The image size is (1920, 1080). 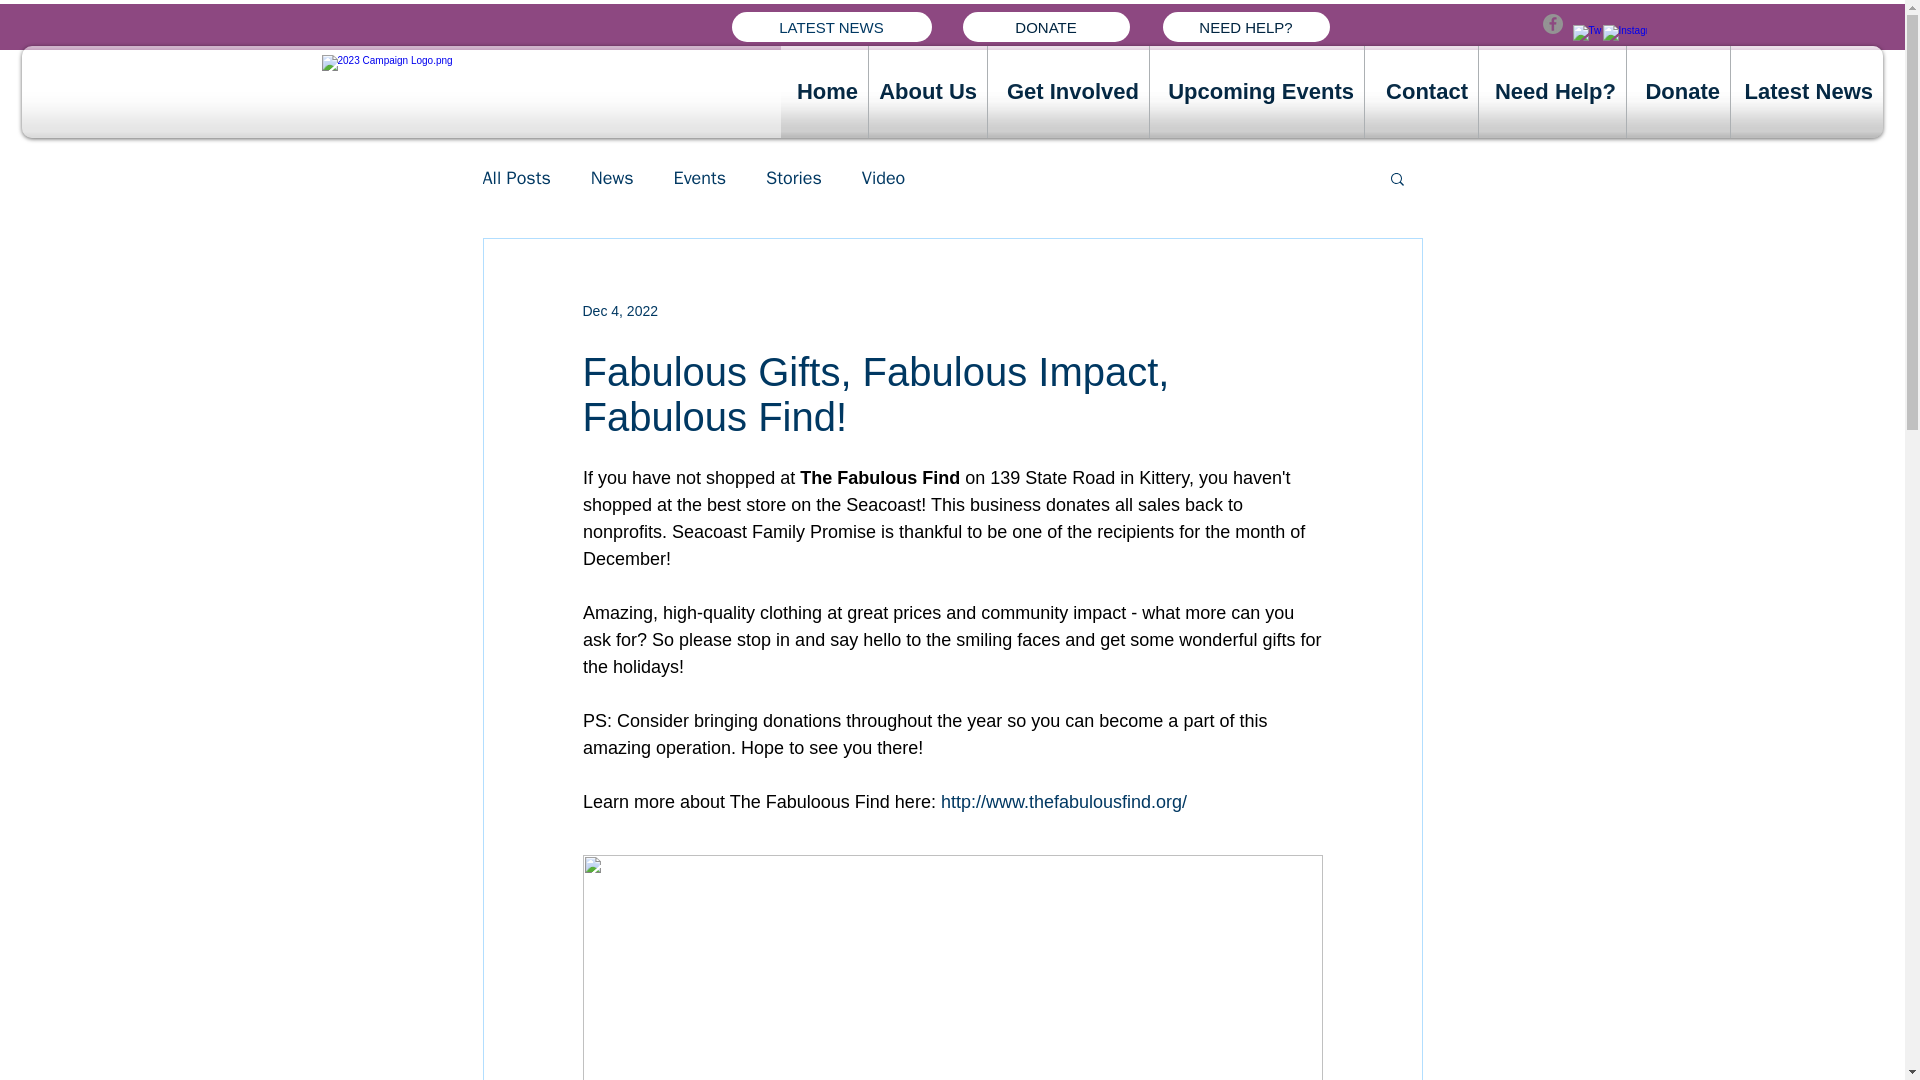 I want to click on DONATE, so click(x=1044, y=26).